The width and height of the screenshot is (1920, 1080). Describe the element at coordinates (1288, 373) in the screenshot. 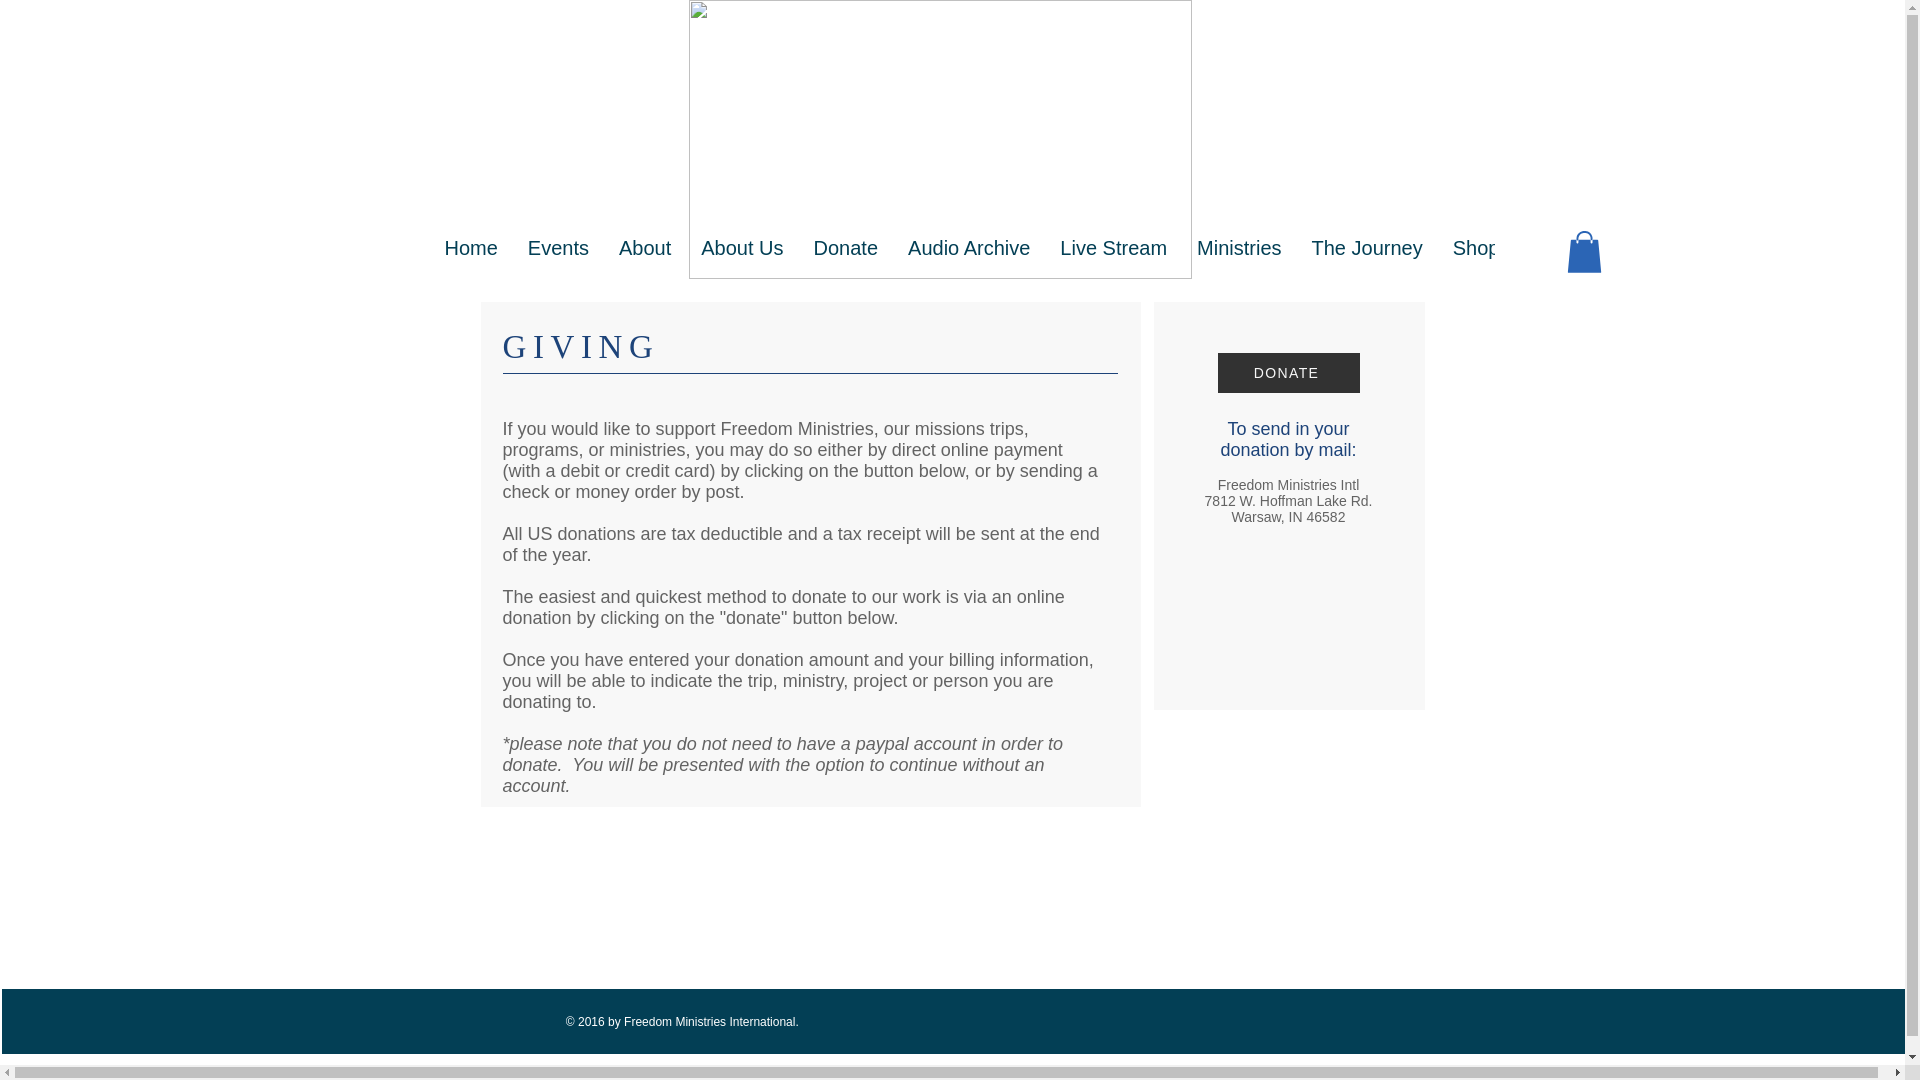

I see `DONATE` at that location.